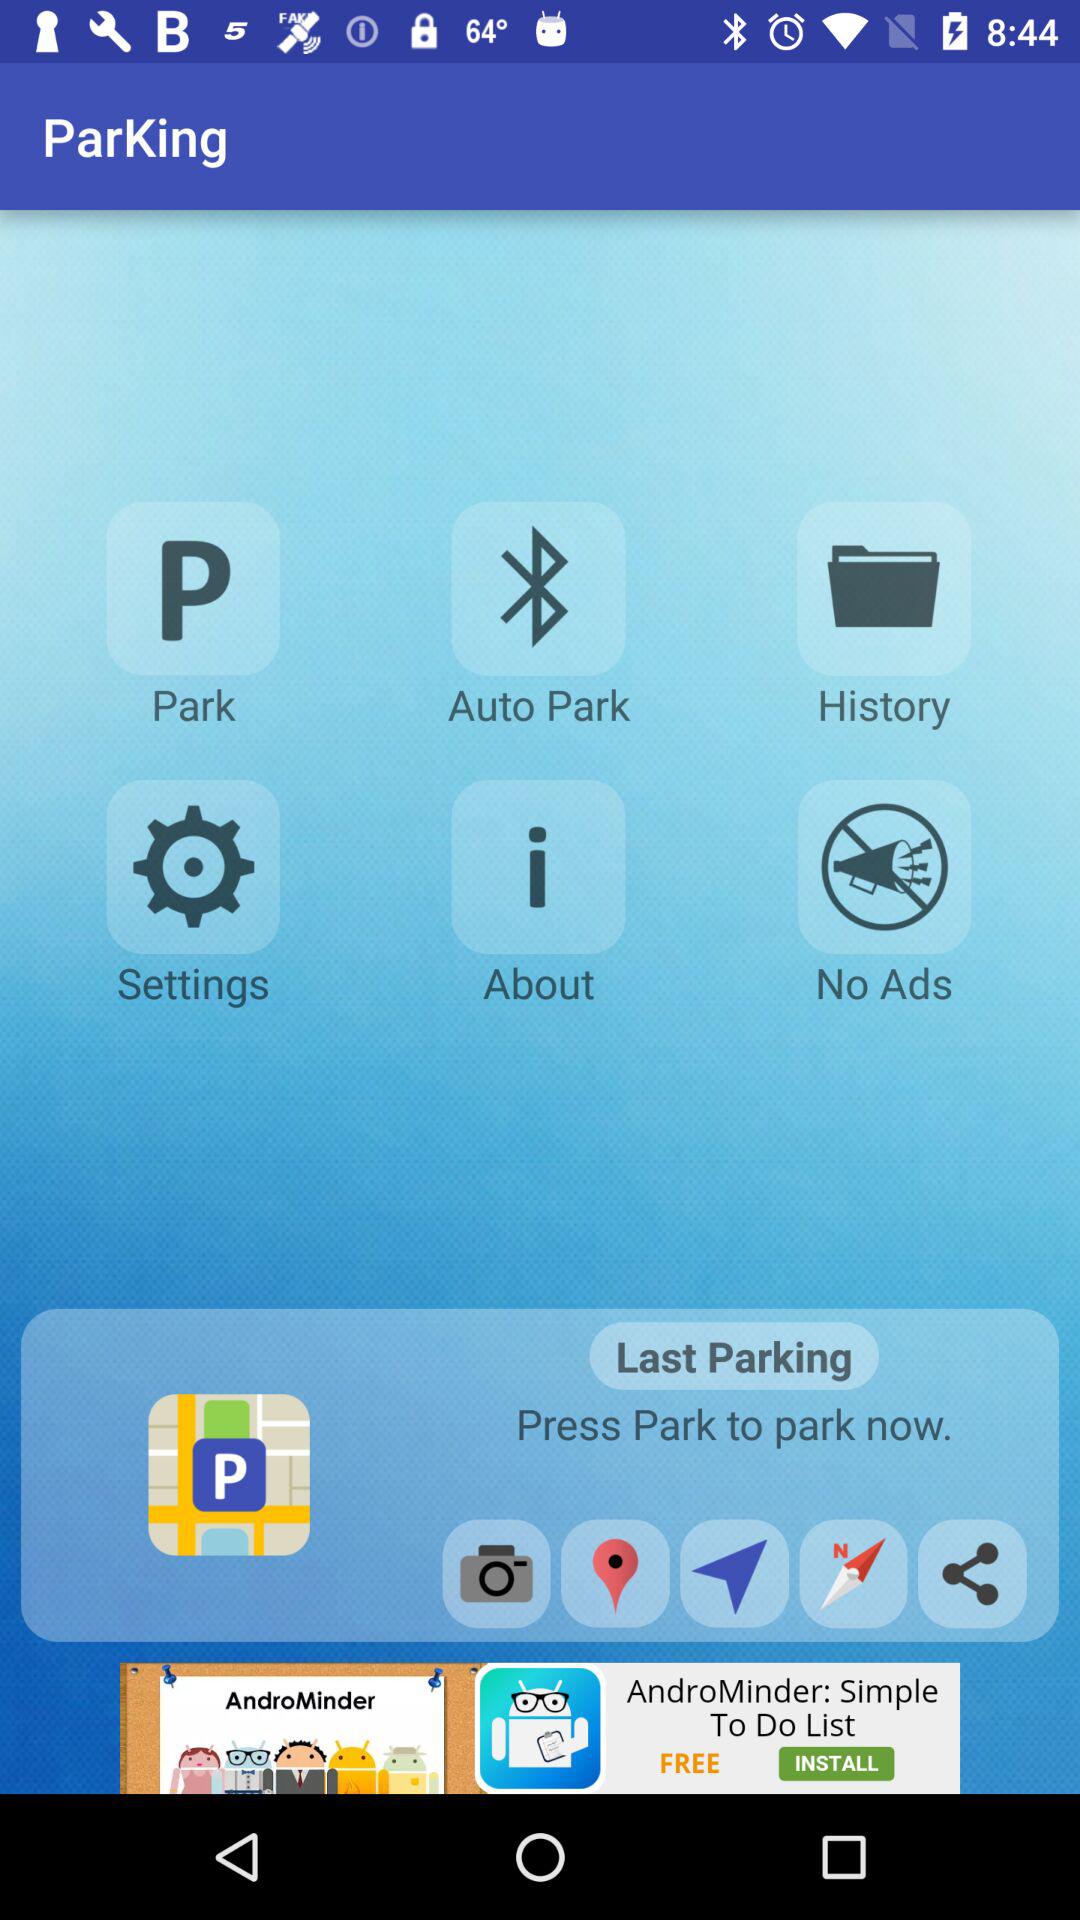  I want to click on click the park option, so click(192, 588).